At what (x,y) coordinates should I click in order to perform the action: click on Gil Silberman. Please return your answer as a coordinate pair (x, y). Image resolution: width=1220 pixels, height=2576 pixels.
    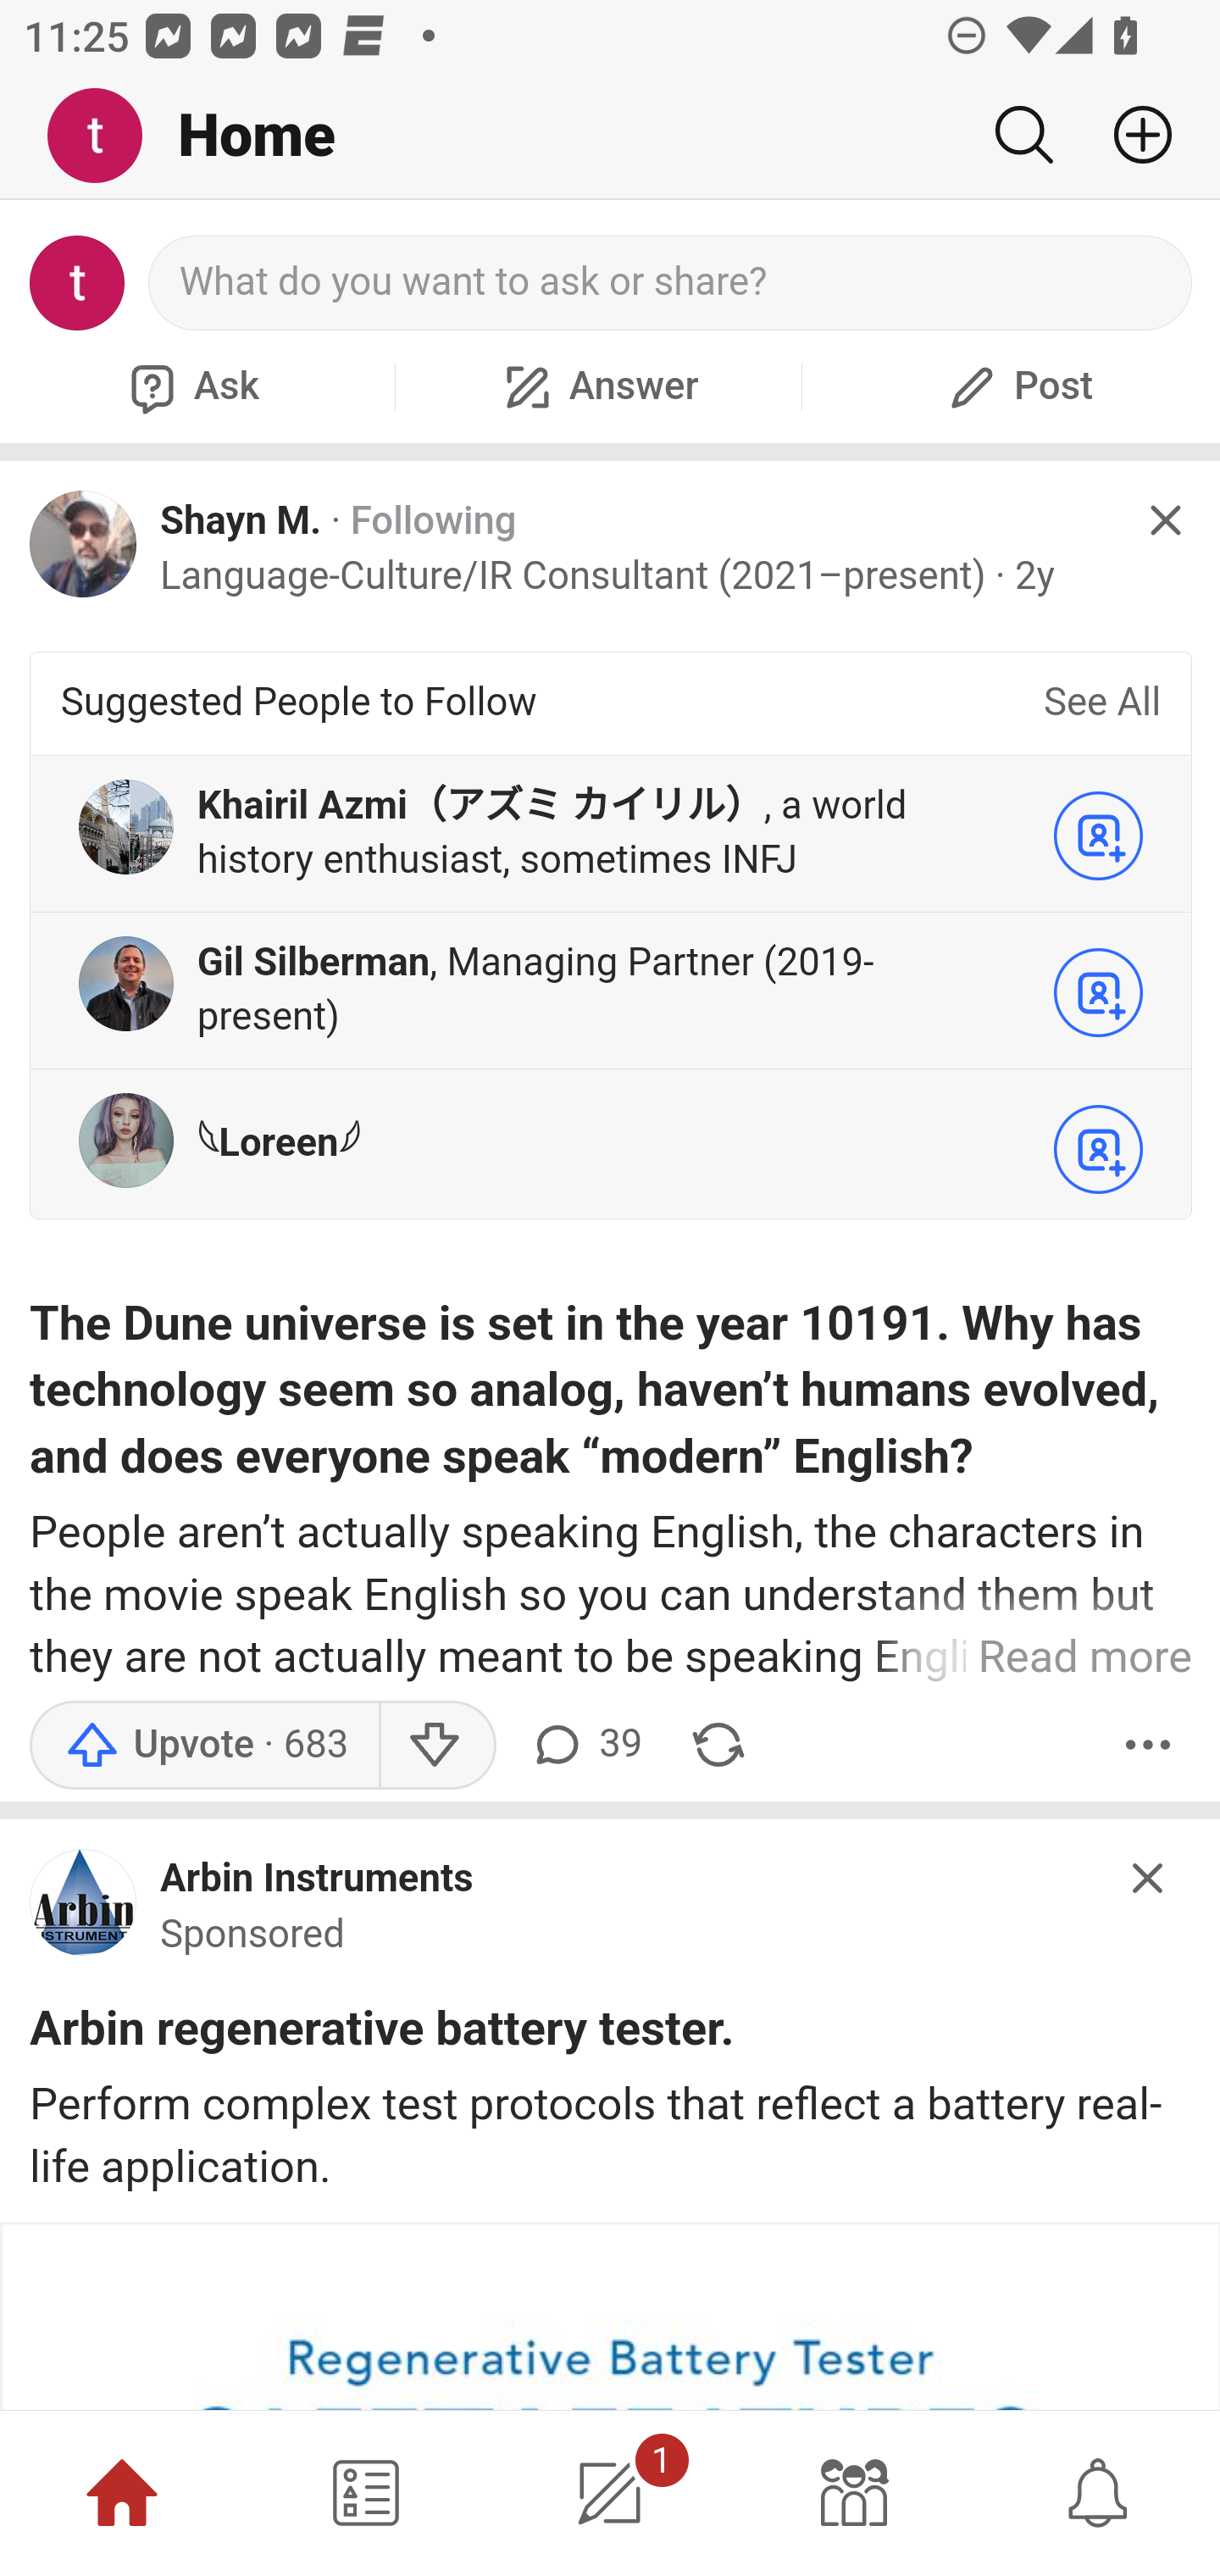
    Looking at the image, I should click on (313, 963).